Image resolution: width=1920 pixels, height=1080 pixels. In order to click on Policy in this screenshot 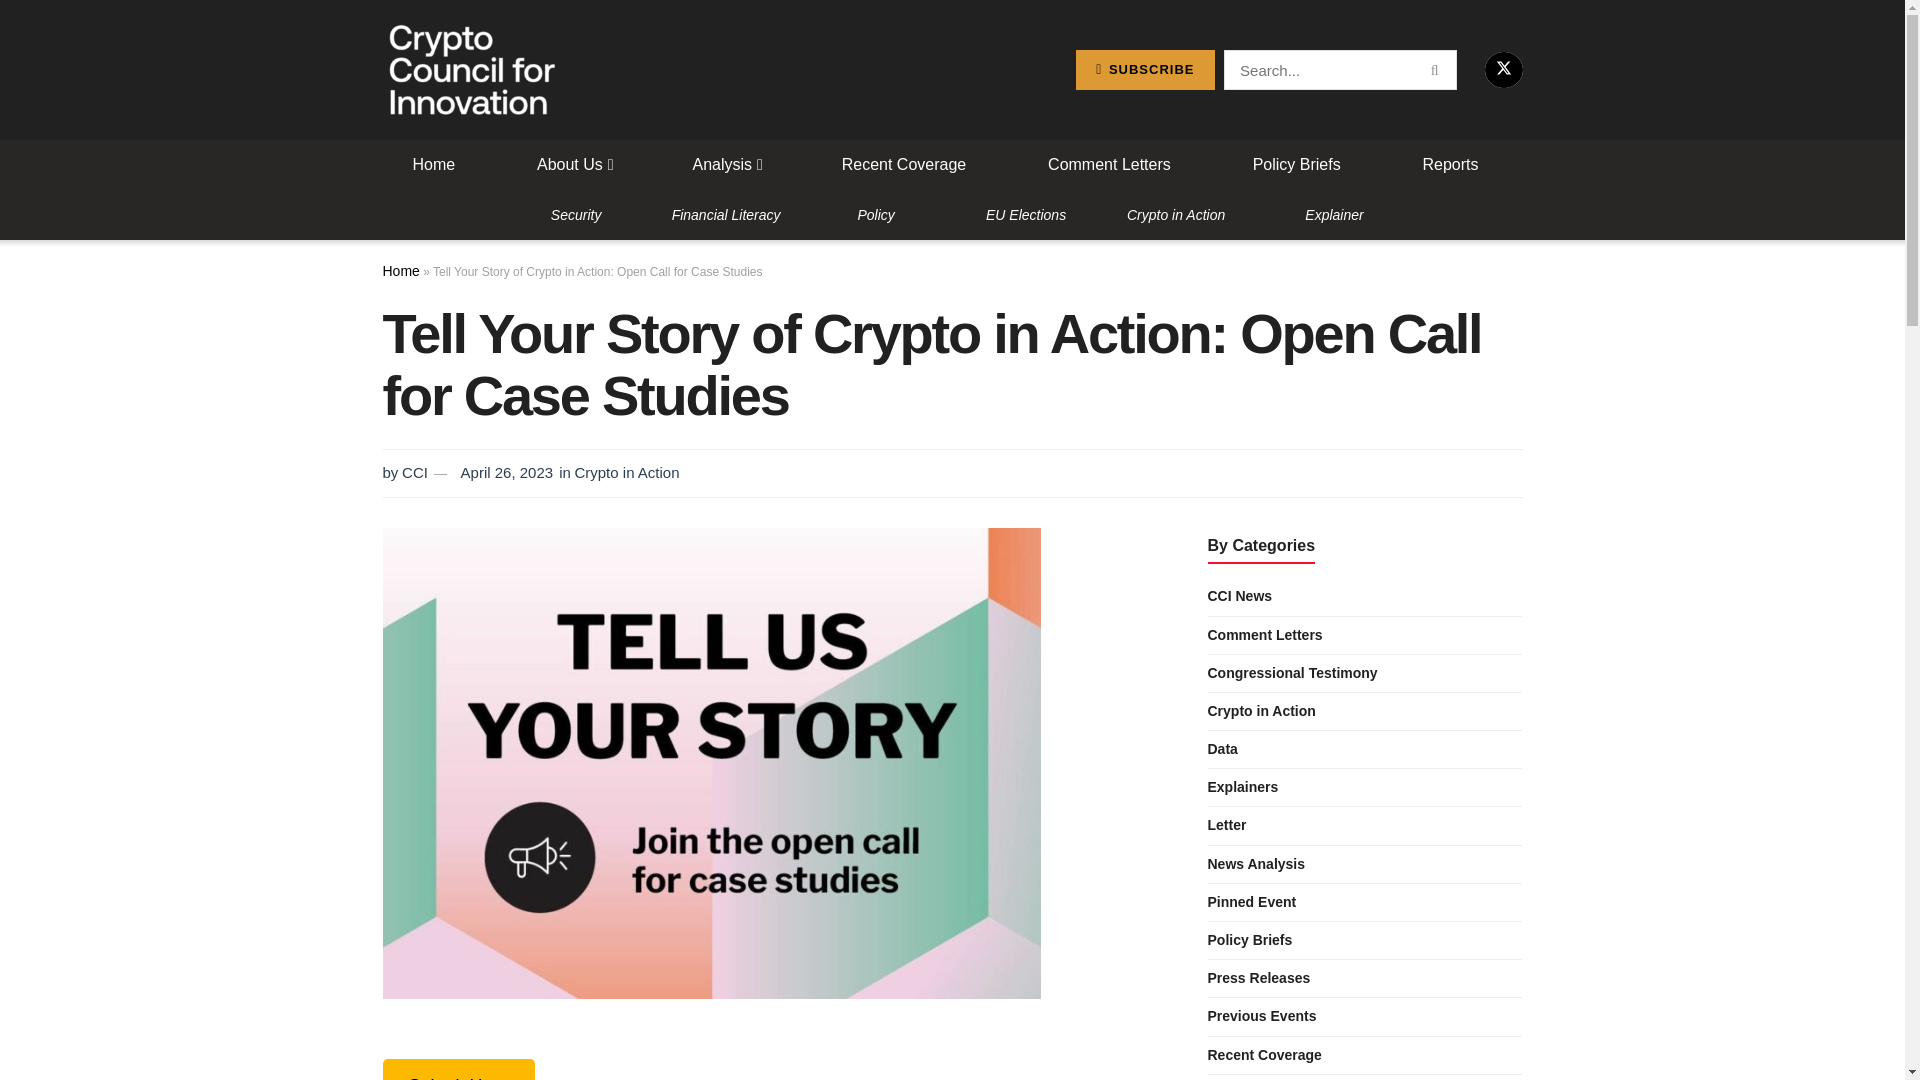, I will do `click(876, 214)`.